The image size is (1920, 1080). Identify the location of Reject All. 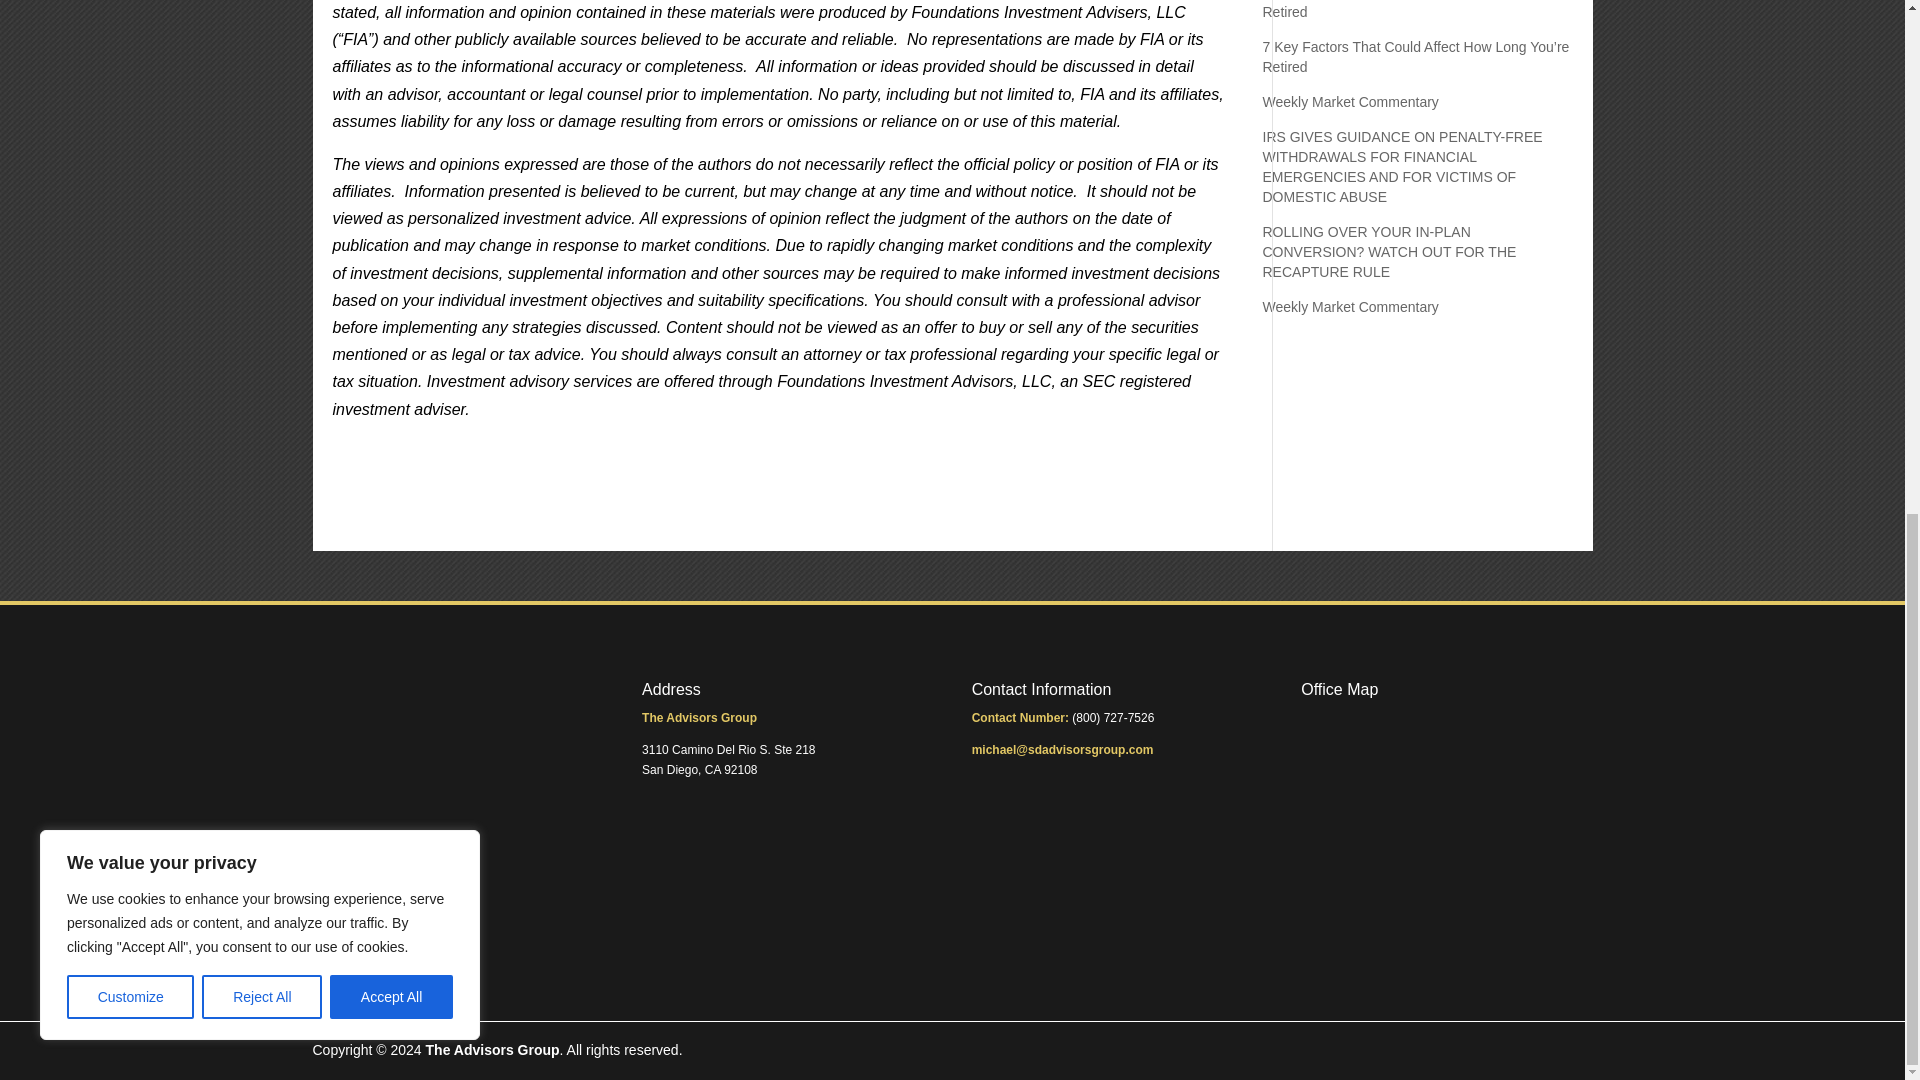
(262, 20).